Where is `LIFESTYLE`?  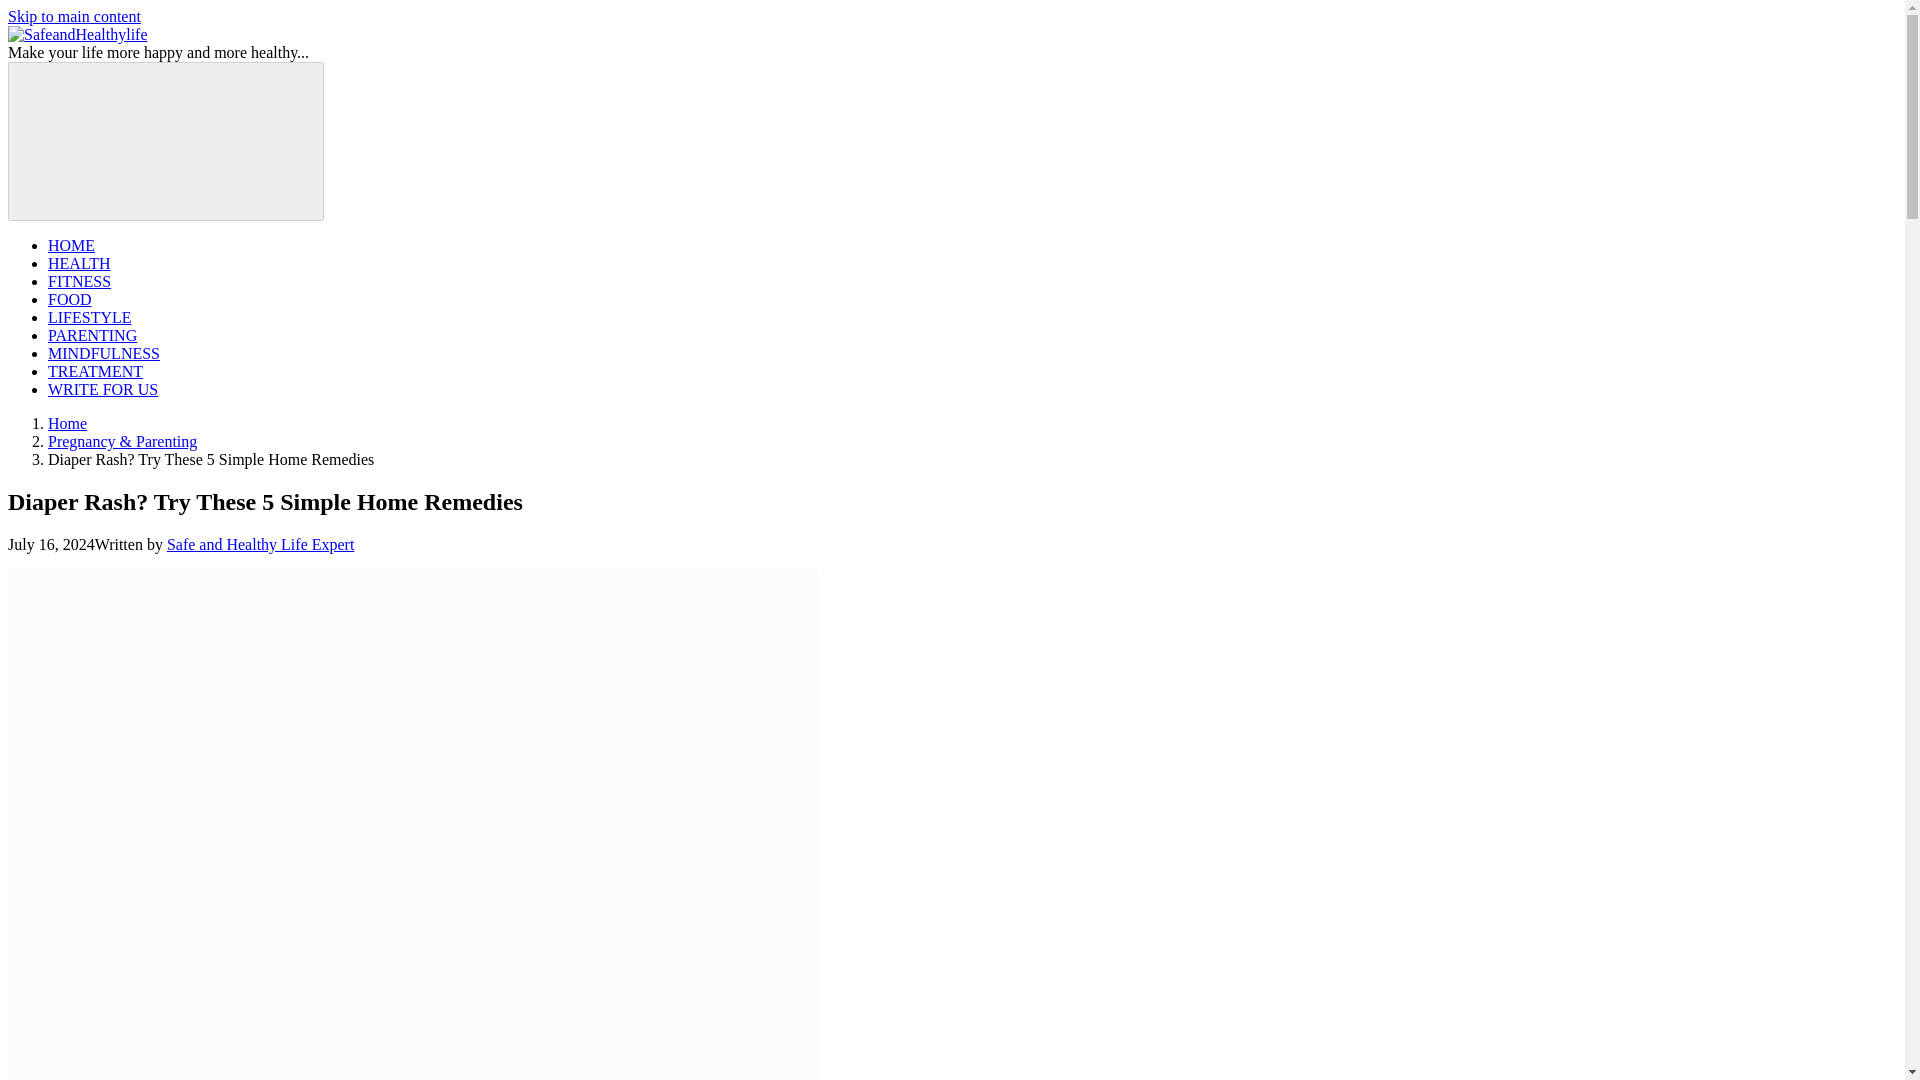
LIFESTYLE is located at coordinates (90, 317).